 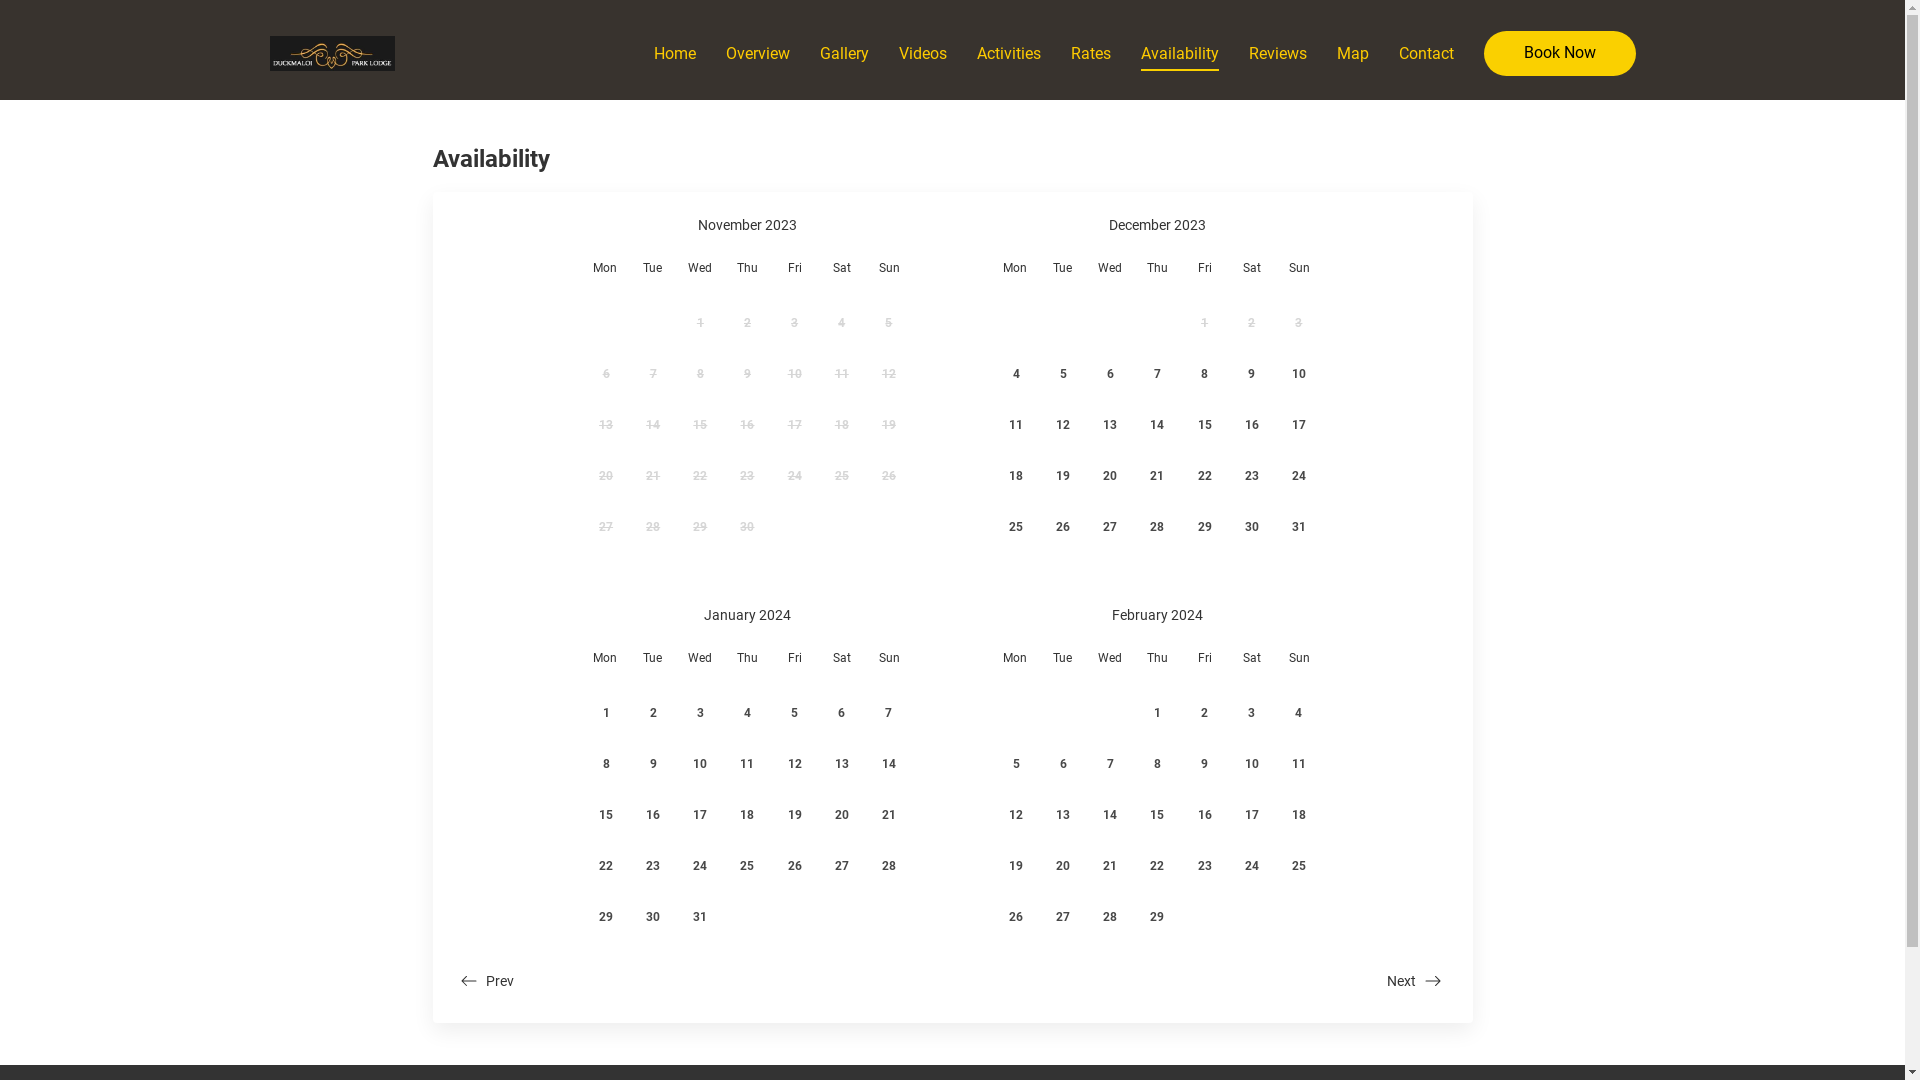 What do you see at coordinates (1426, 53) in the screenshot?
I see `Contact` at bounding box center [1426, 53].